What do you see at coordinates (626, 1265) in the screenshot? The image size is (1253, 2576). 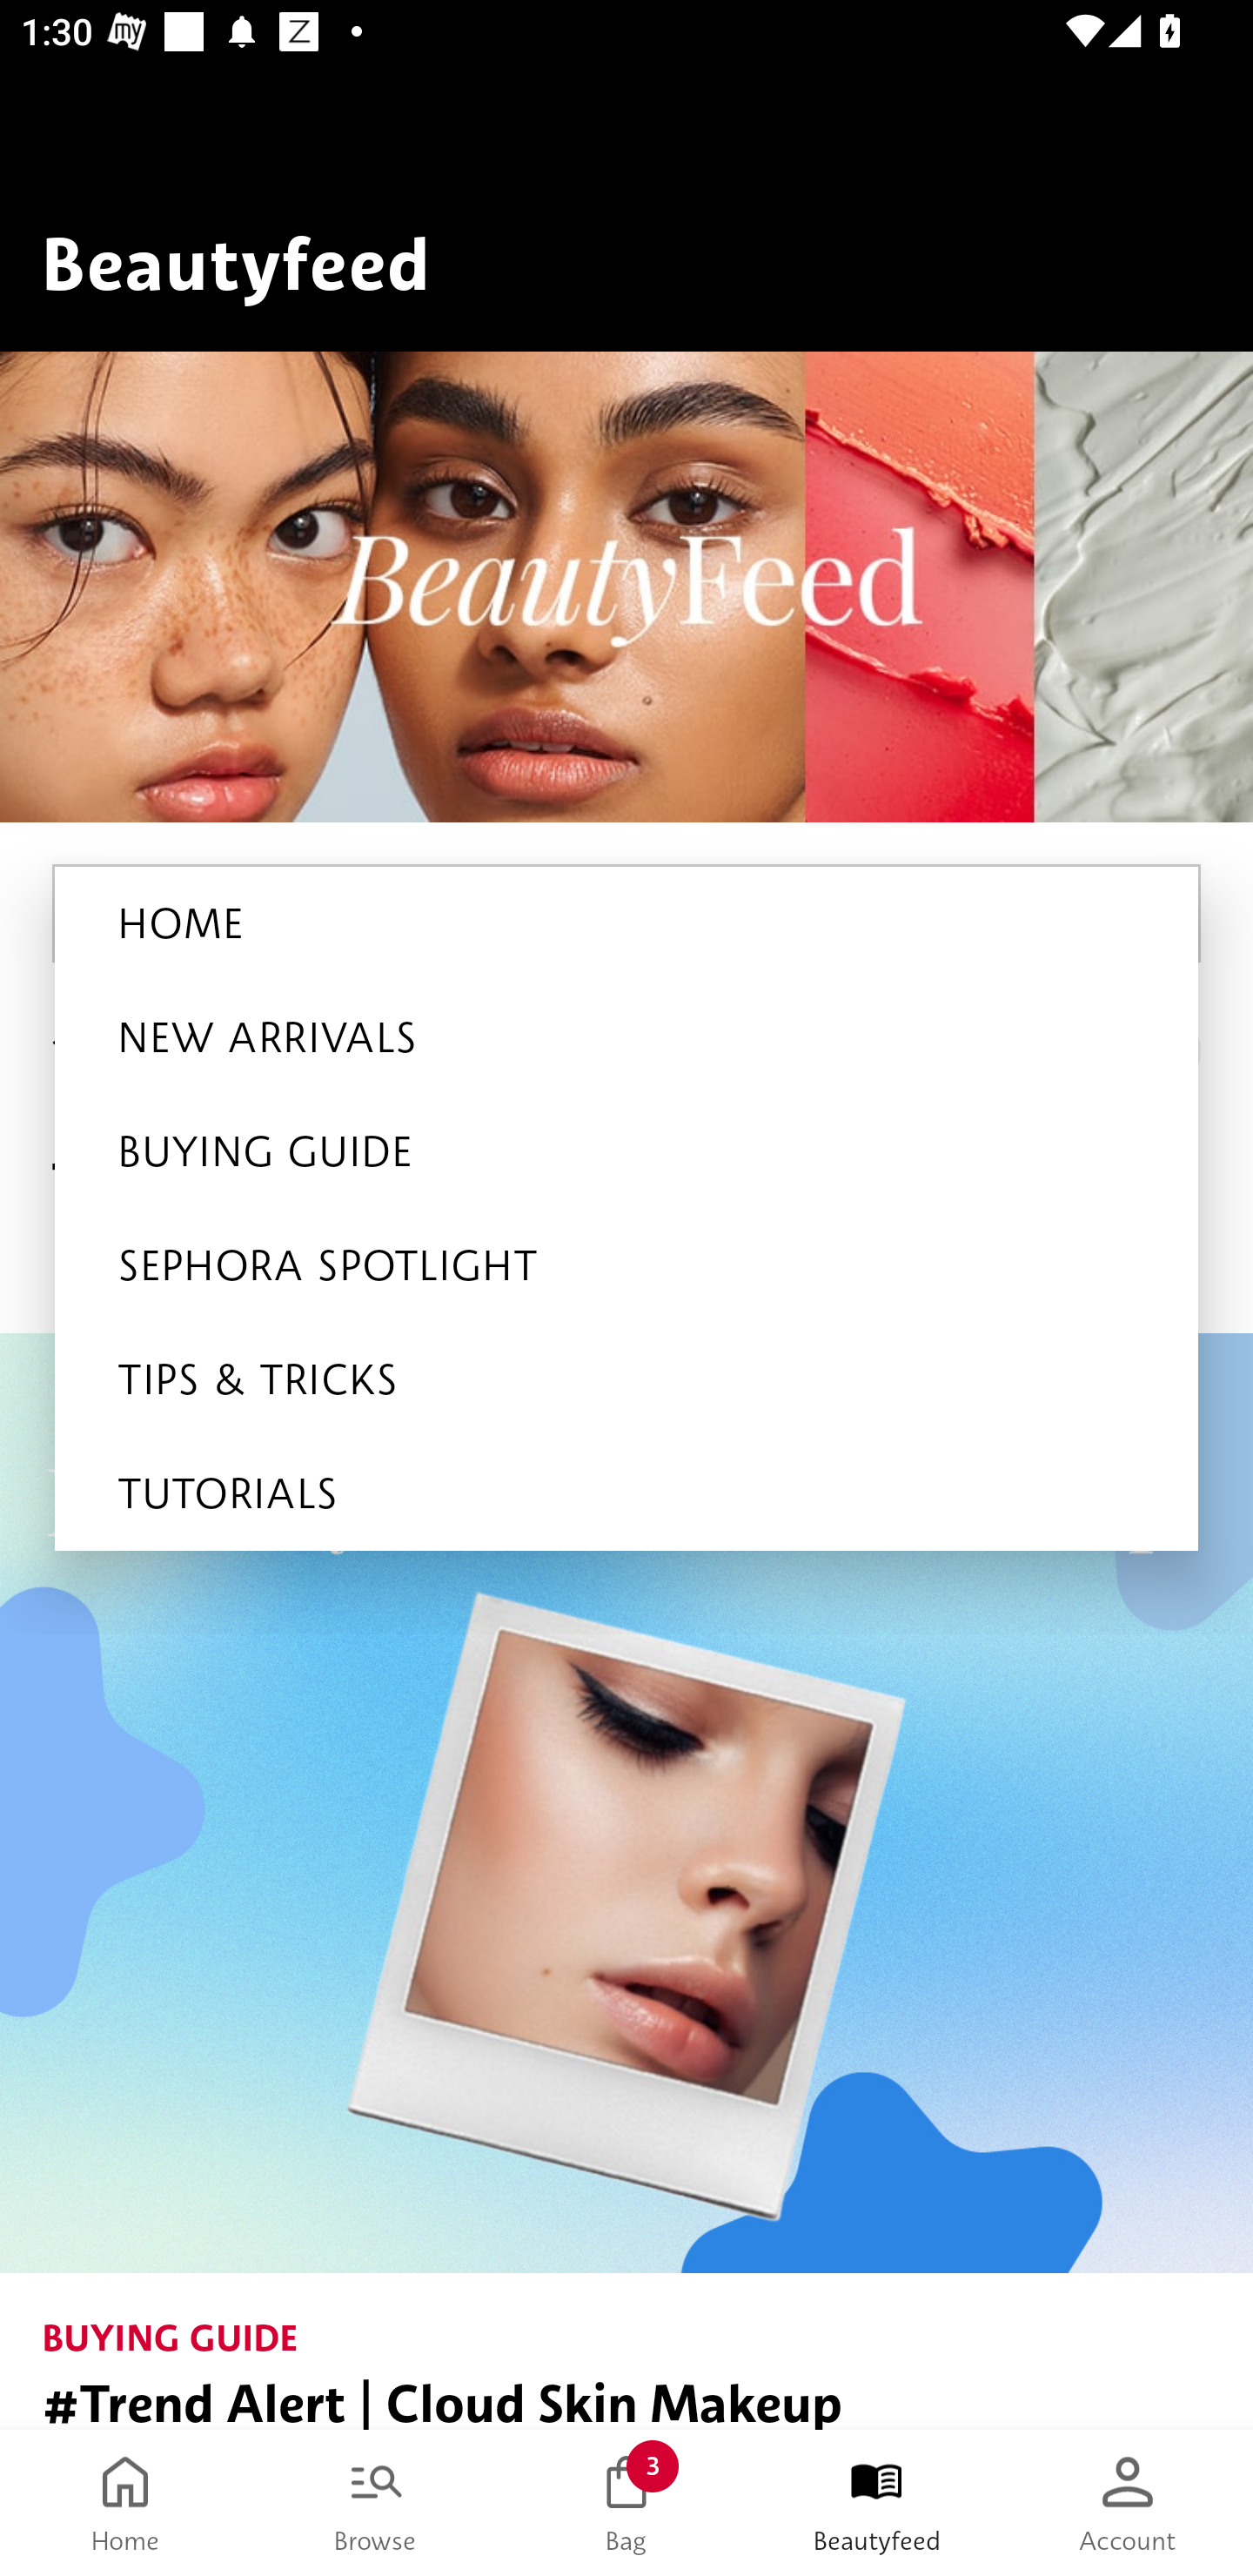 I see `SEPHORA SPOTLIGHT` at bounding box center [626, 1265].